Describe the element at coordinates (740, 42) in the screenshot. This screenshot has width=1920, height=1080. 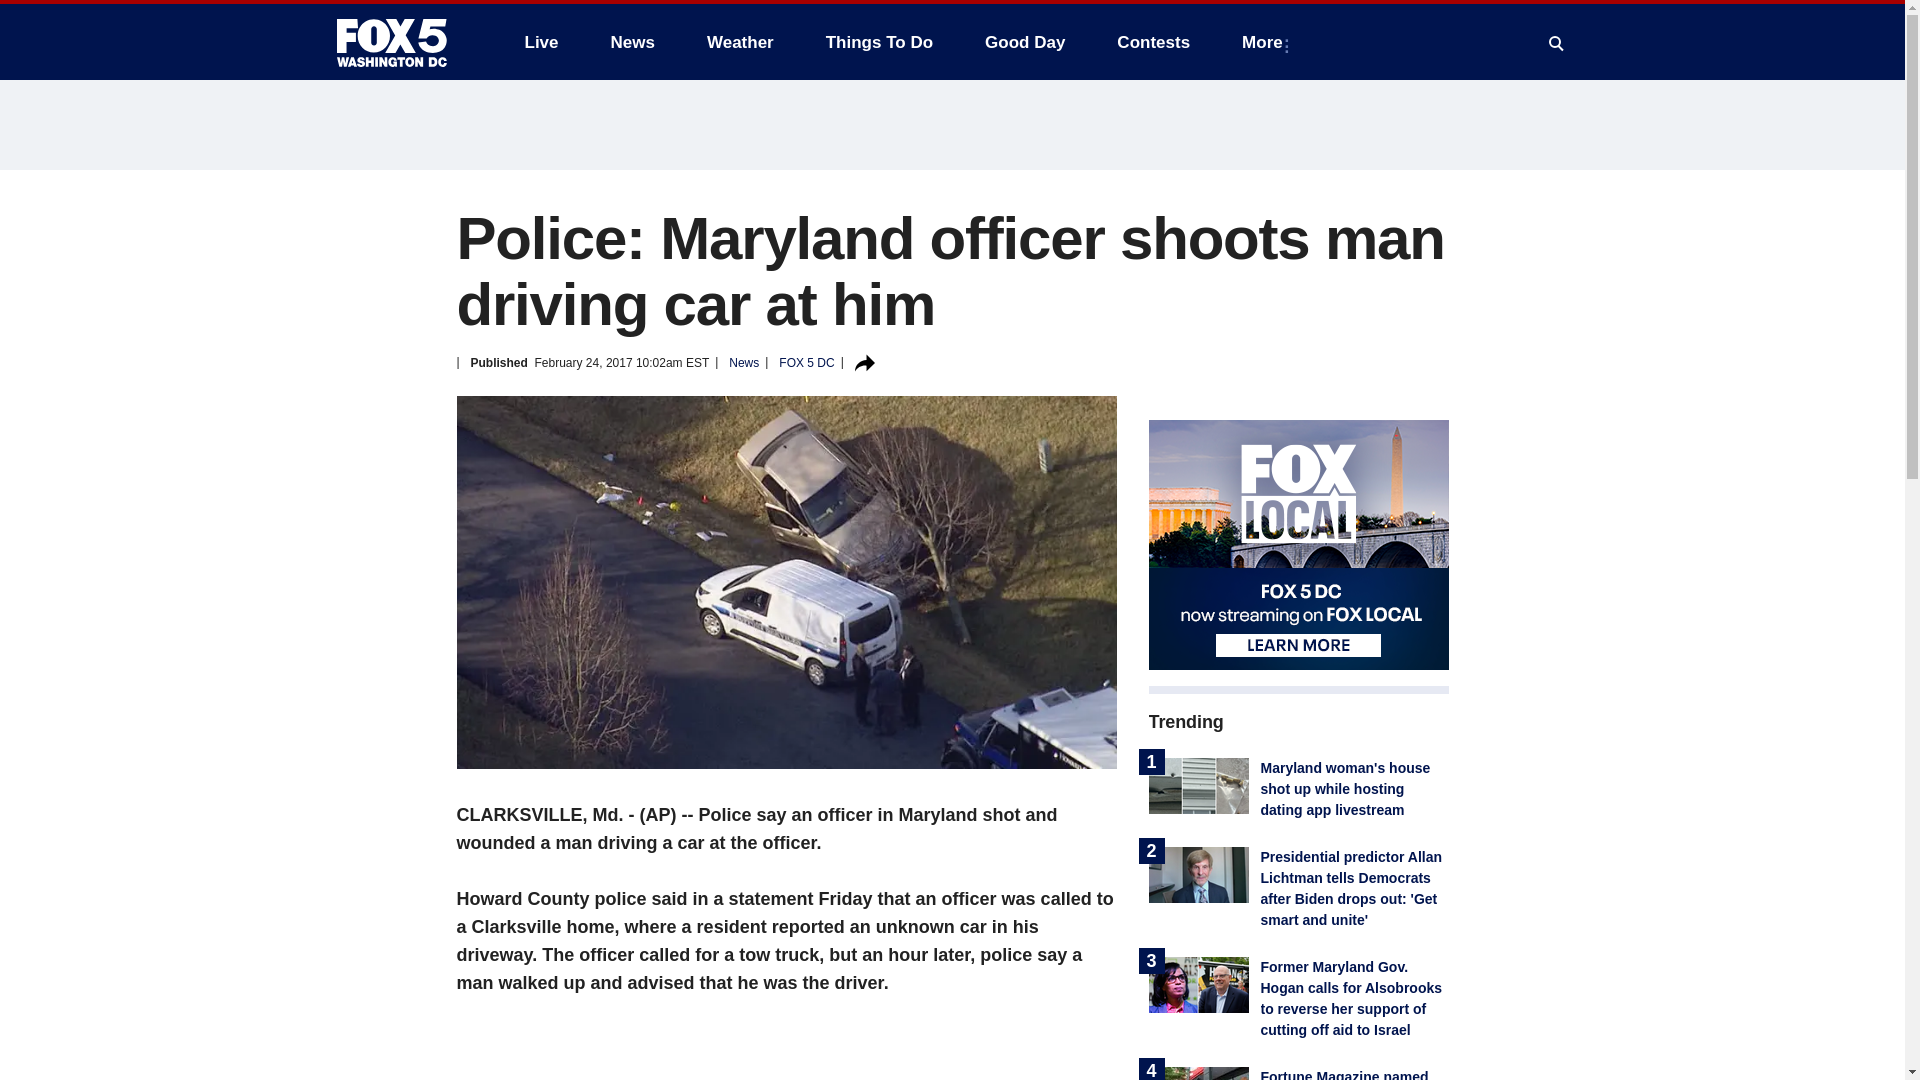
I see `Weather` at that location.